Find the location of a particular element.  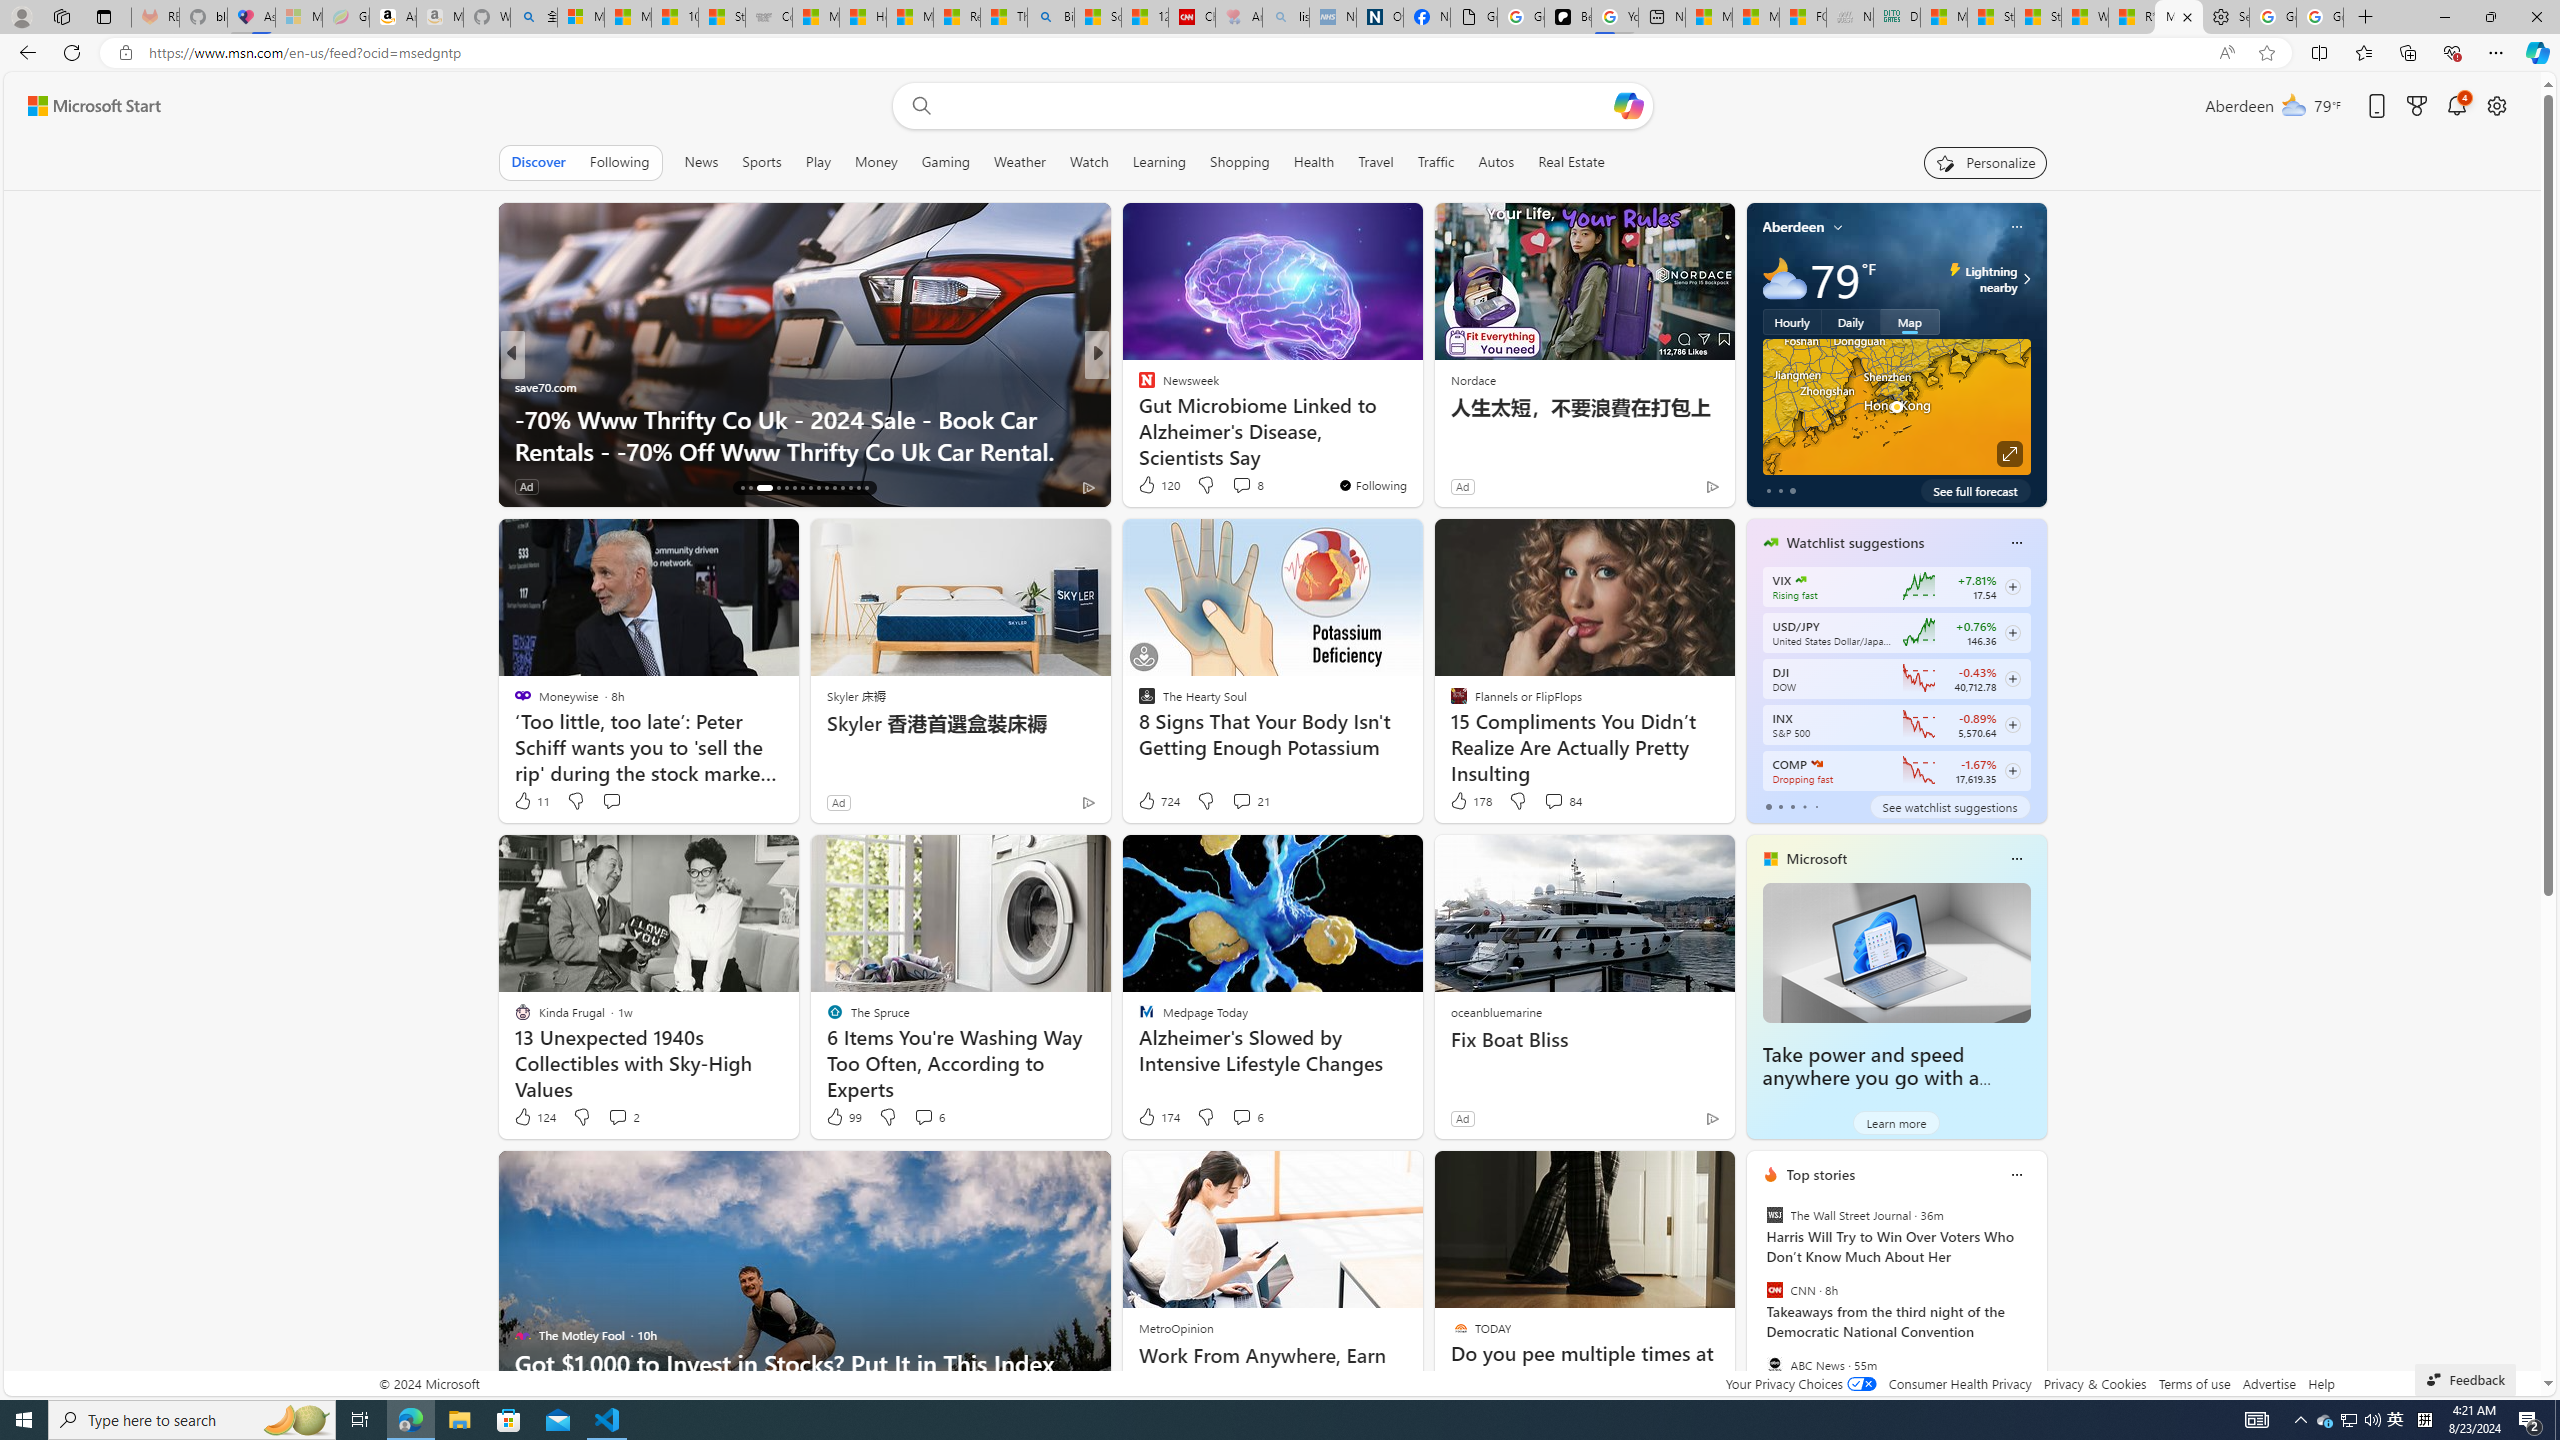

Real Estate is located at coordinates (1572, 162).